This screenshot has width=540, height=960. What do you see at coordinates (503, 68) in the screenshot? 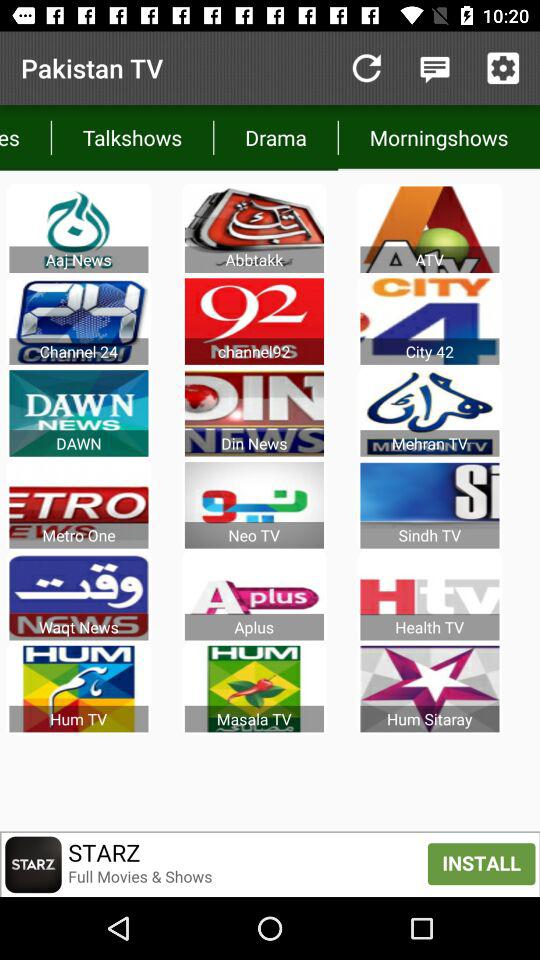
I see `view settings` at bounding box center [503, 68].